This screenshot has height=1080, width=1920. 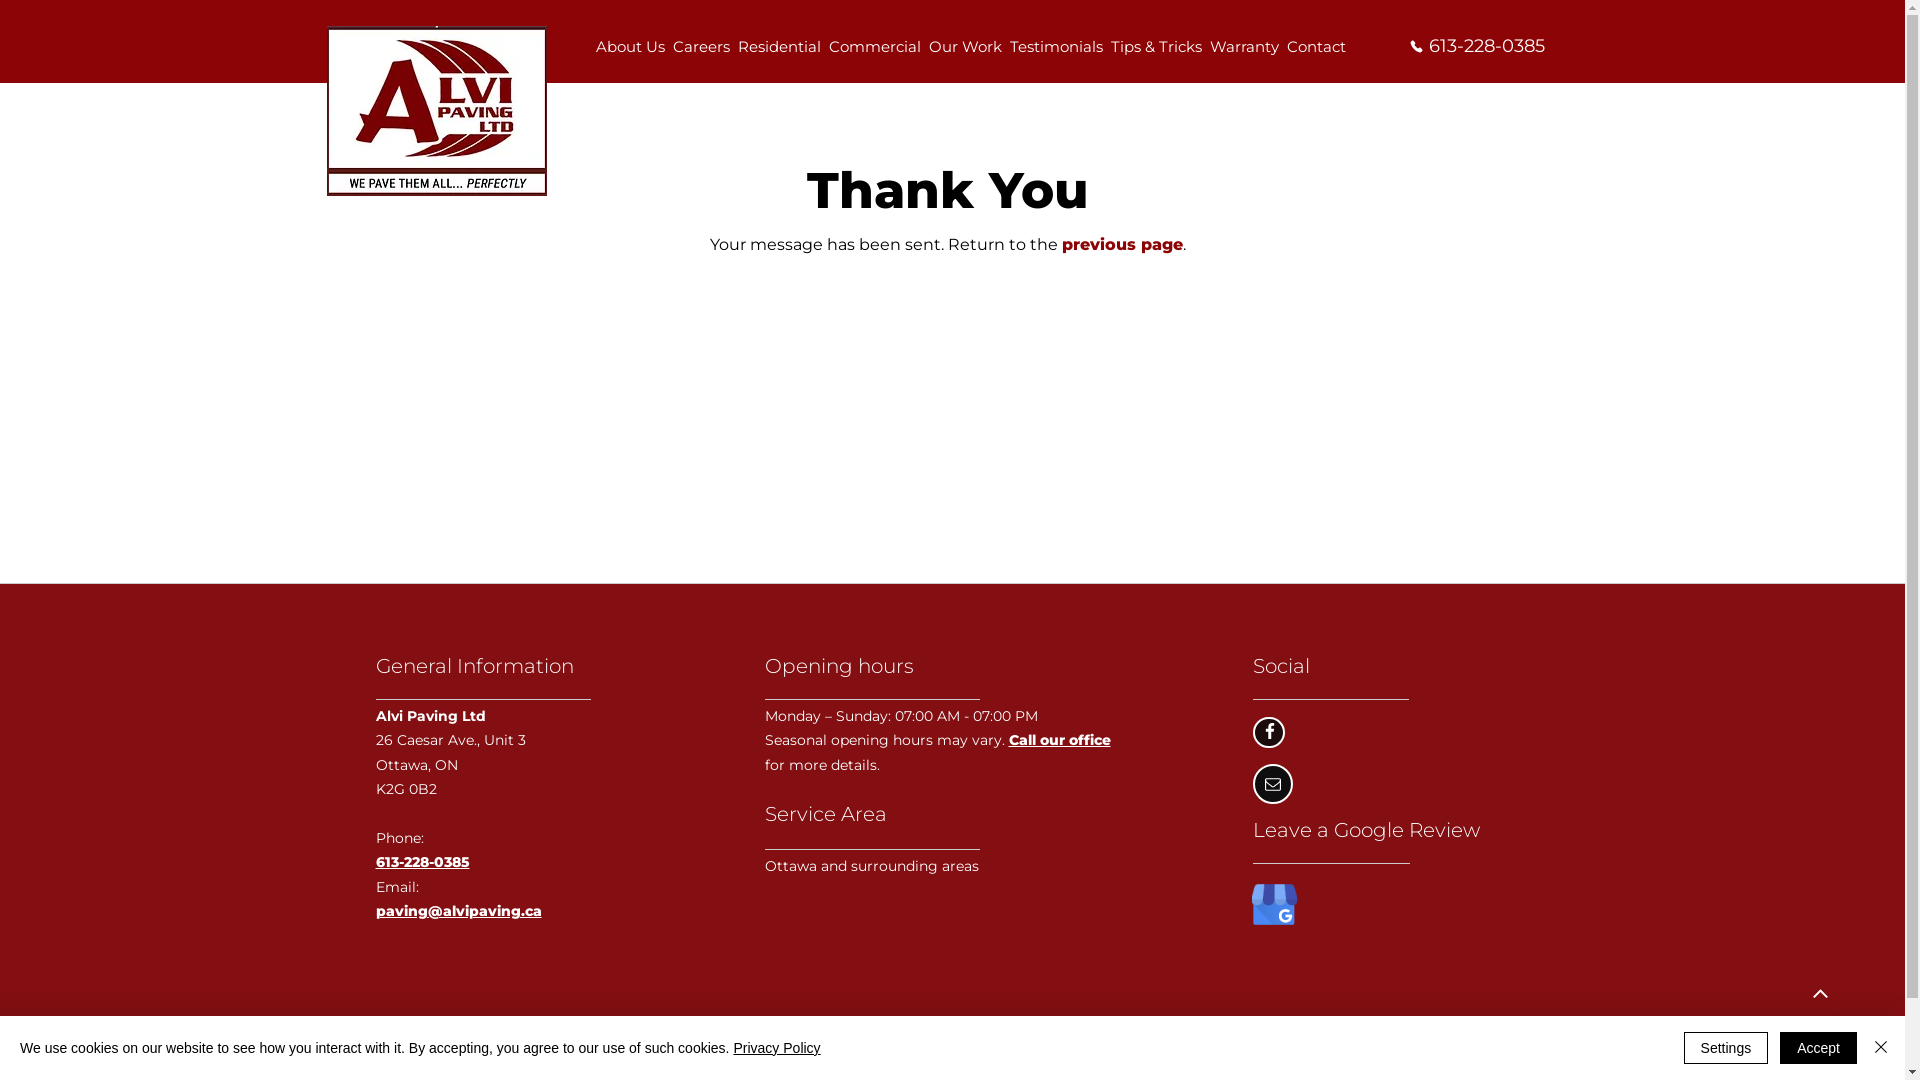 I want to click on Careers, so click(x=702, y=48).